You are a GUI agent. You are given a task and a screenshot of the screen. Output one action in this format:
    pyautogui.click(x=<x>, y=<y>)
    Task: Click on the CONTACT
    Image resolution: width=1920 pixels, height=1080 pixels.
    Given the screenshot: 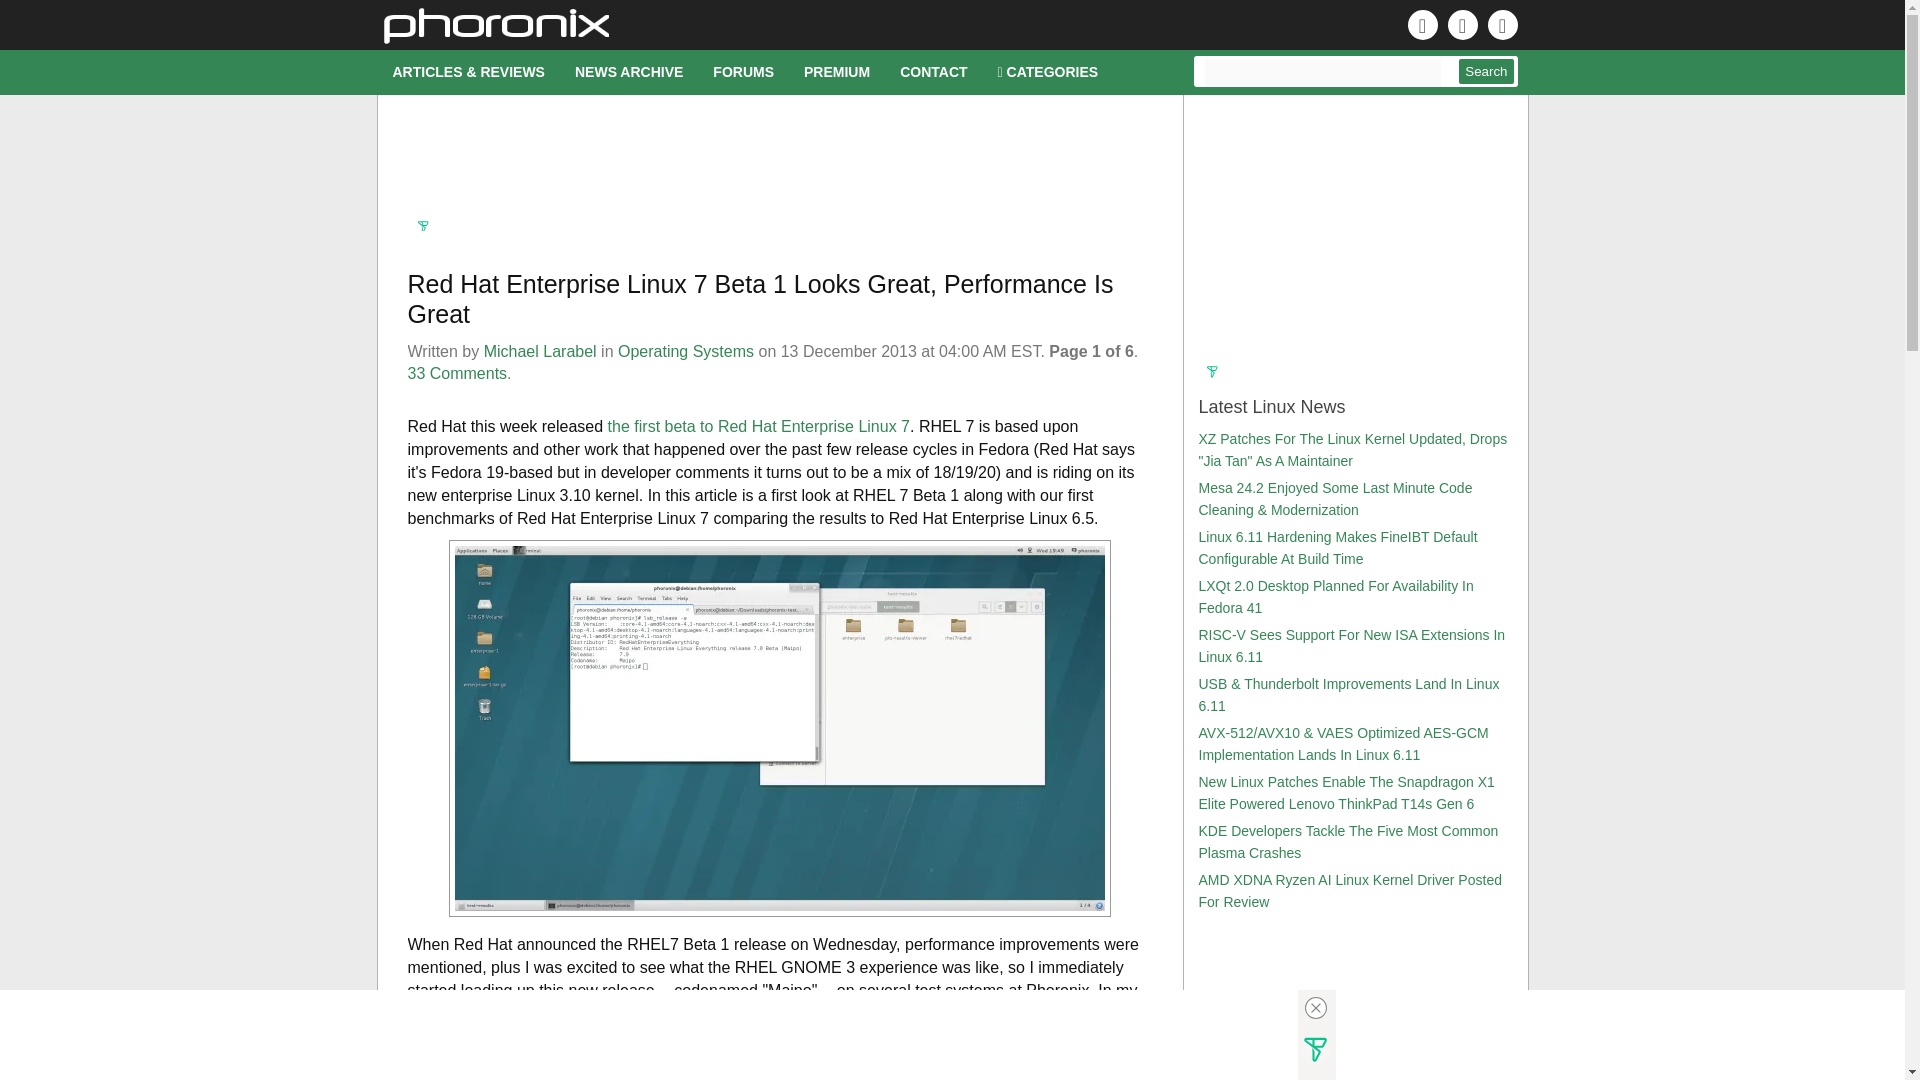 What is the action you would take?
    pyautogui.click(x=933, y=72)
    